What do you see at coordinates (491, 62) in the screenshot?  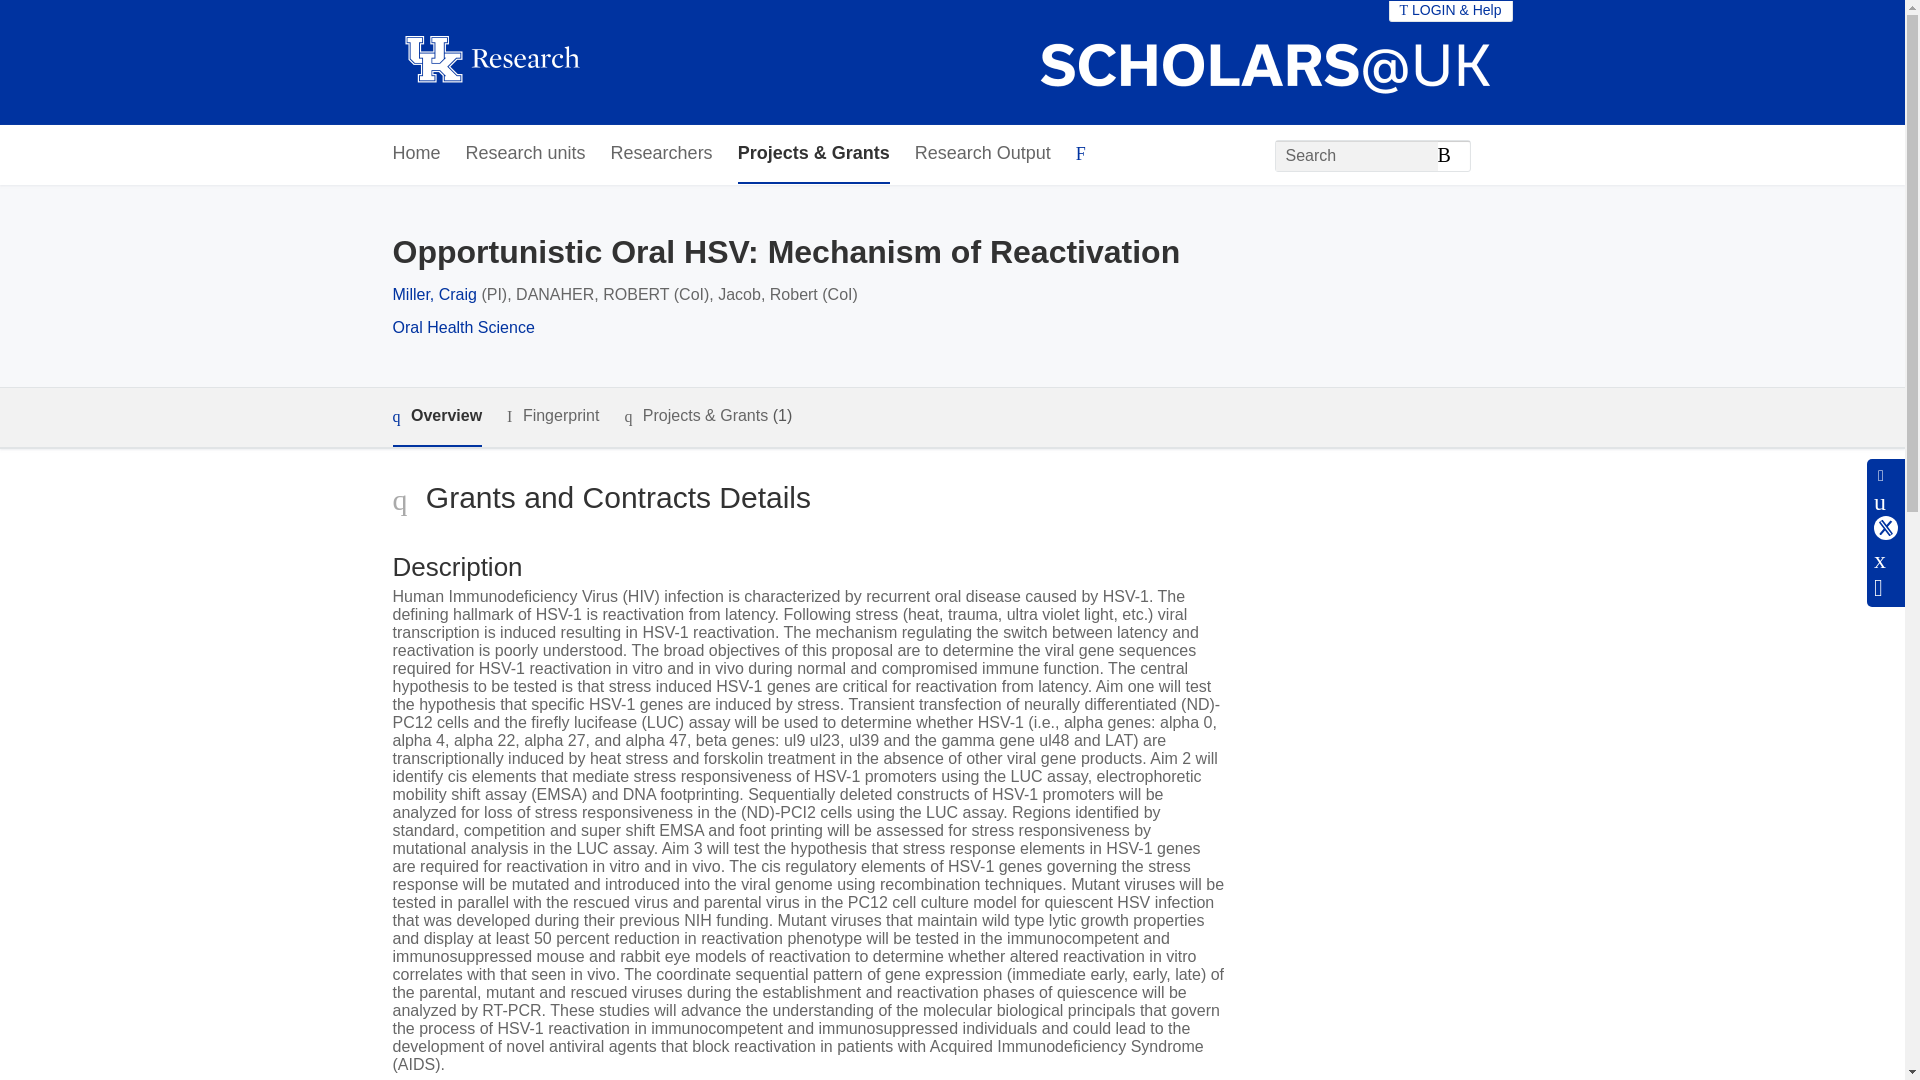 I see `University of Kentucky Home` at bounding box center [491, 62].